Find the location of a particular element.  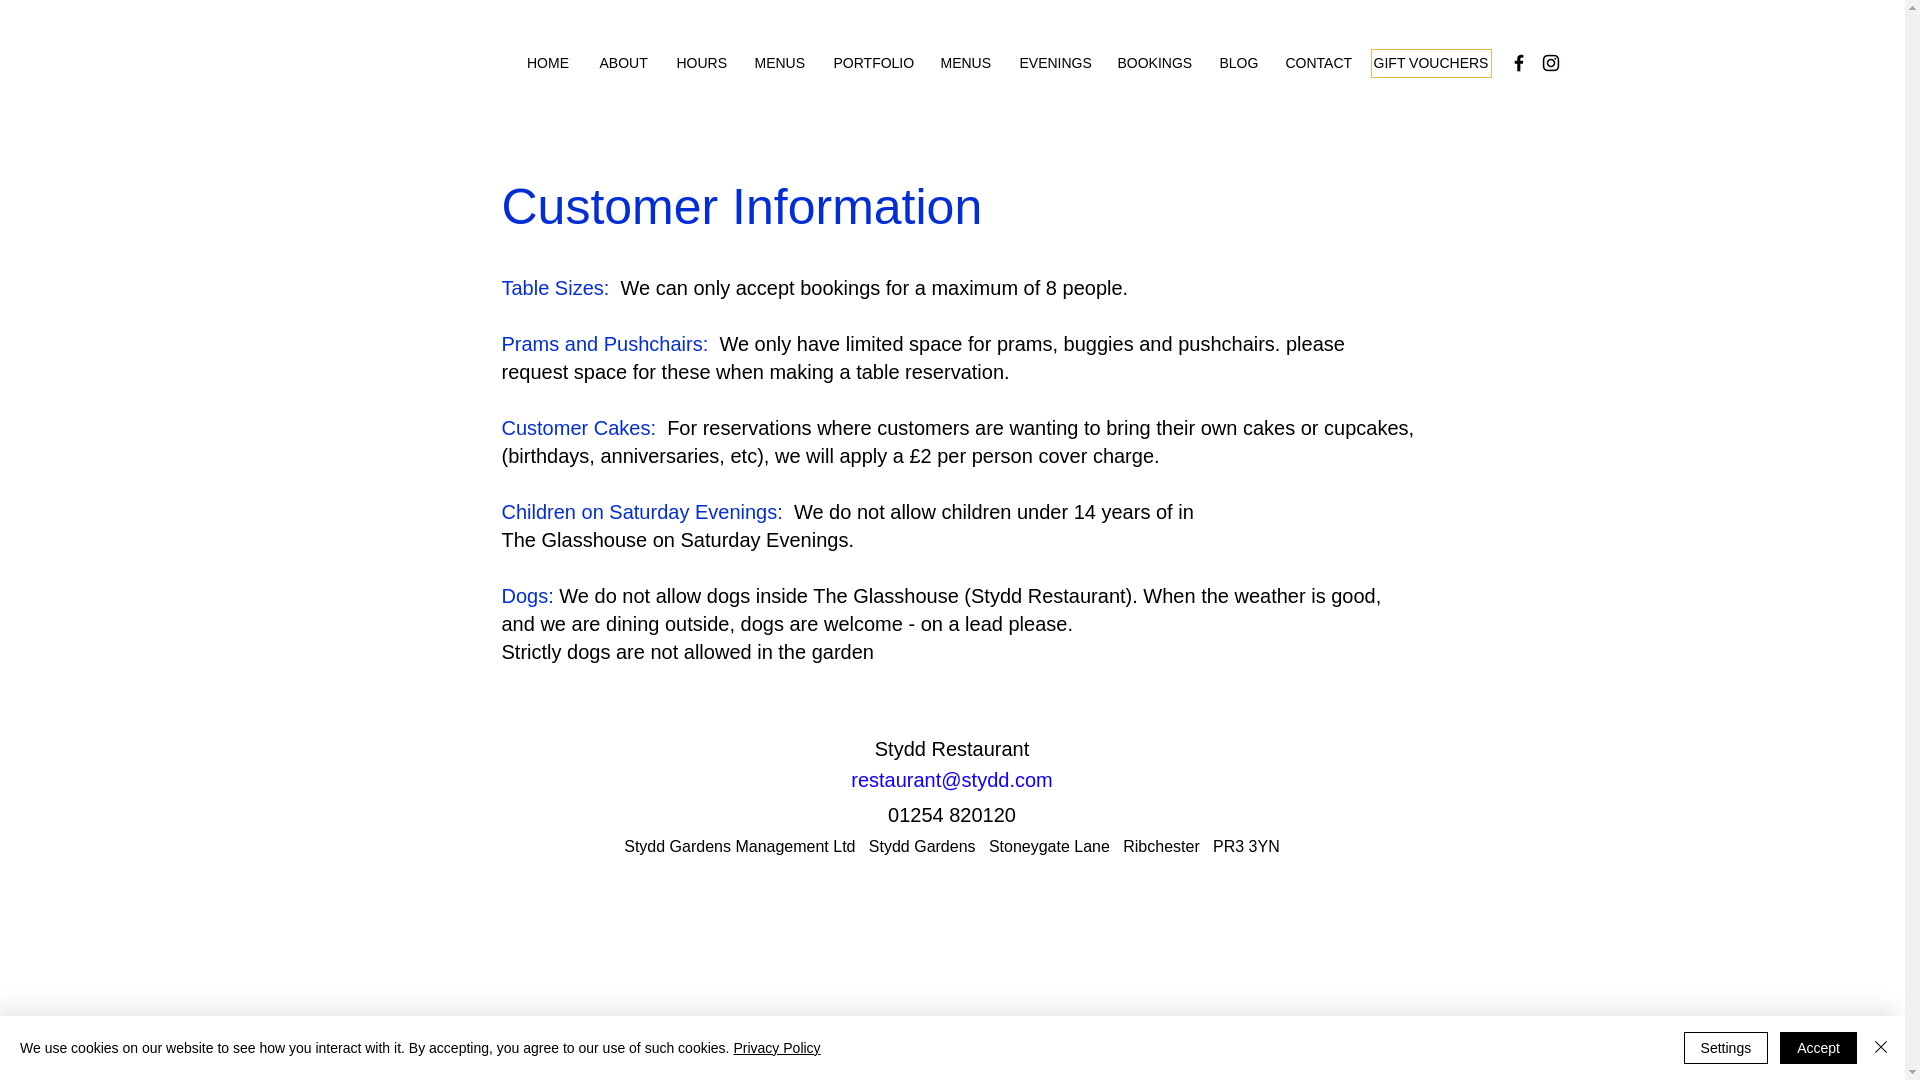

MENUS is located at coordinates (964, 62).